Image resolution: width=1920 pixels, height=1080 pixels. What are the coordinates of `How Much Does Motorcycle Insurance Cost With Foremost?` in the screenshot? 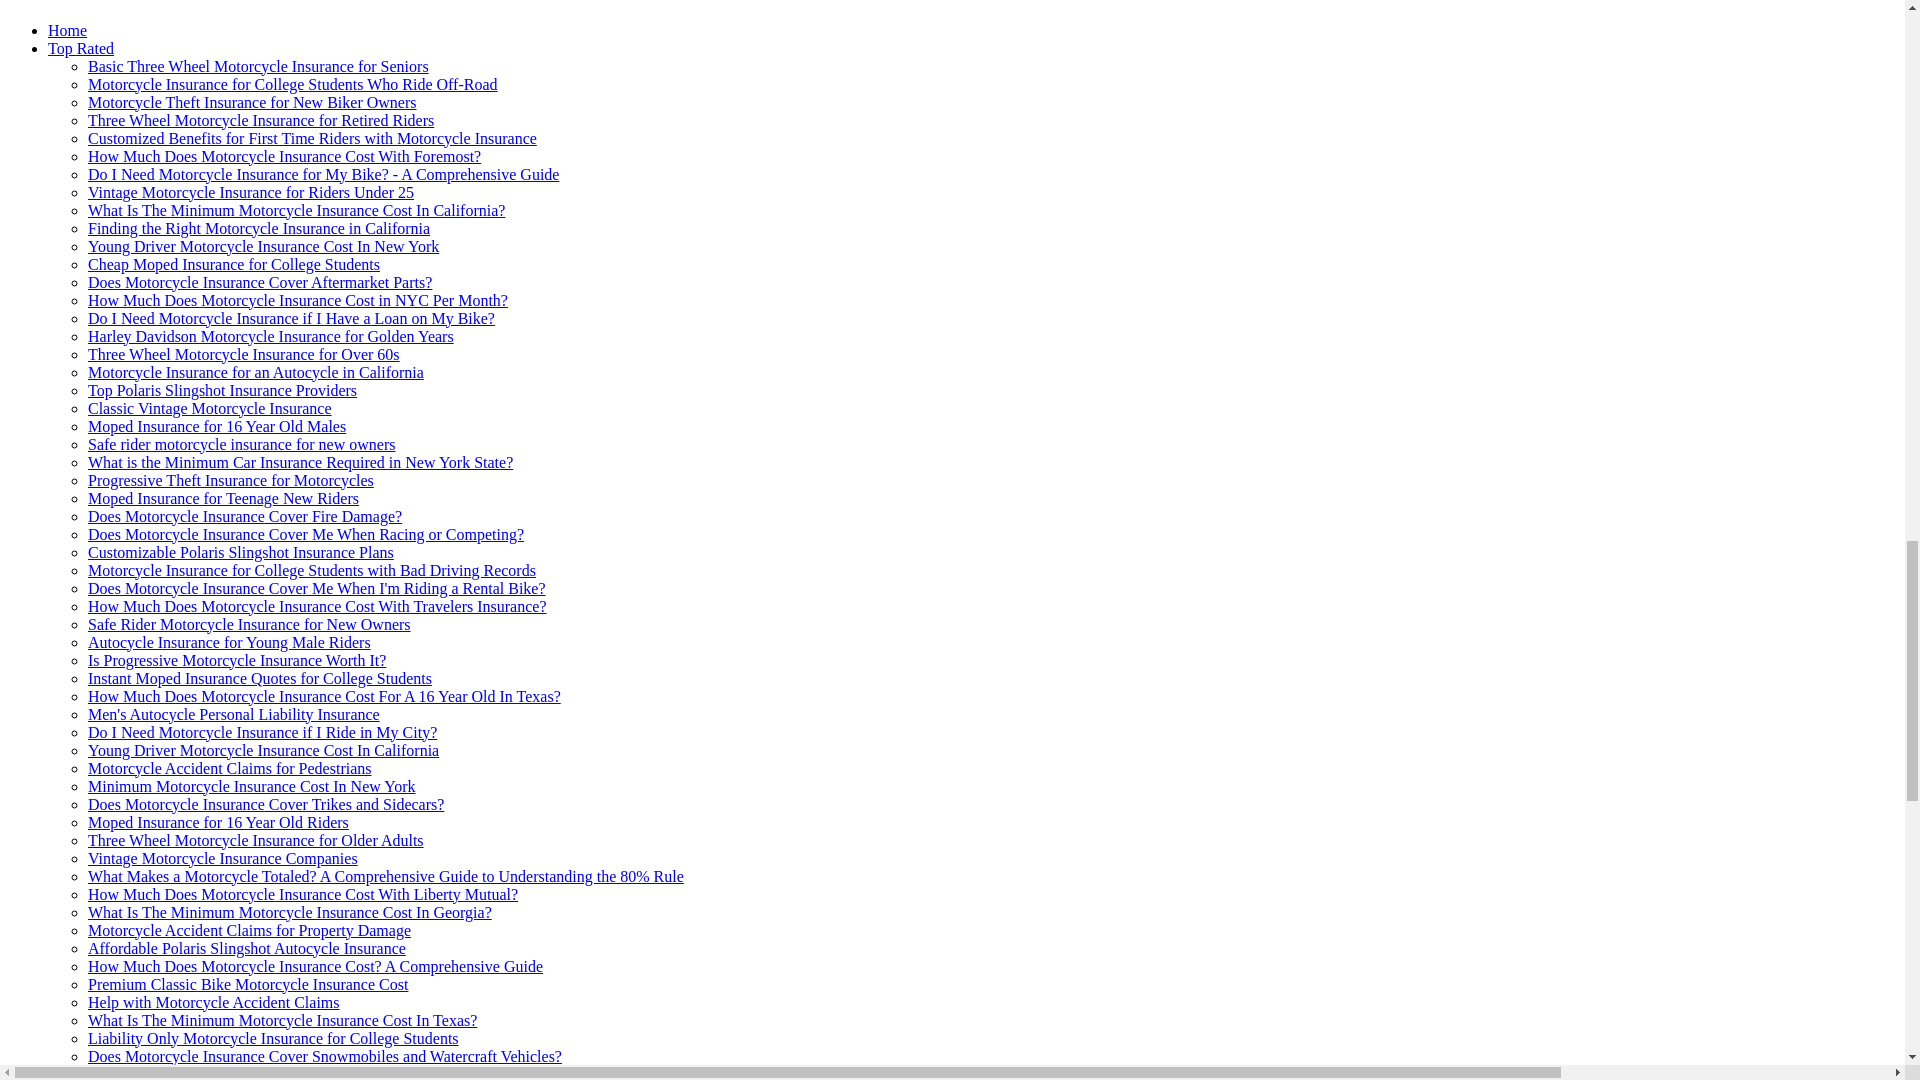 It's located at (284, 156).